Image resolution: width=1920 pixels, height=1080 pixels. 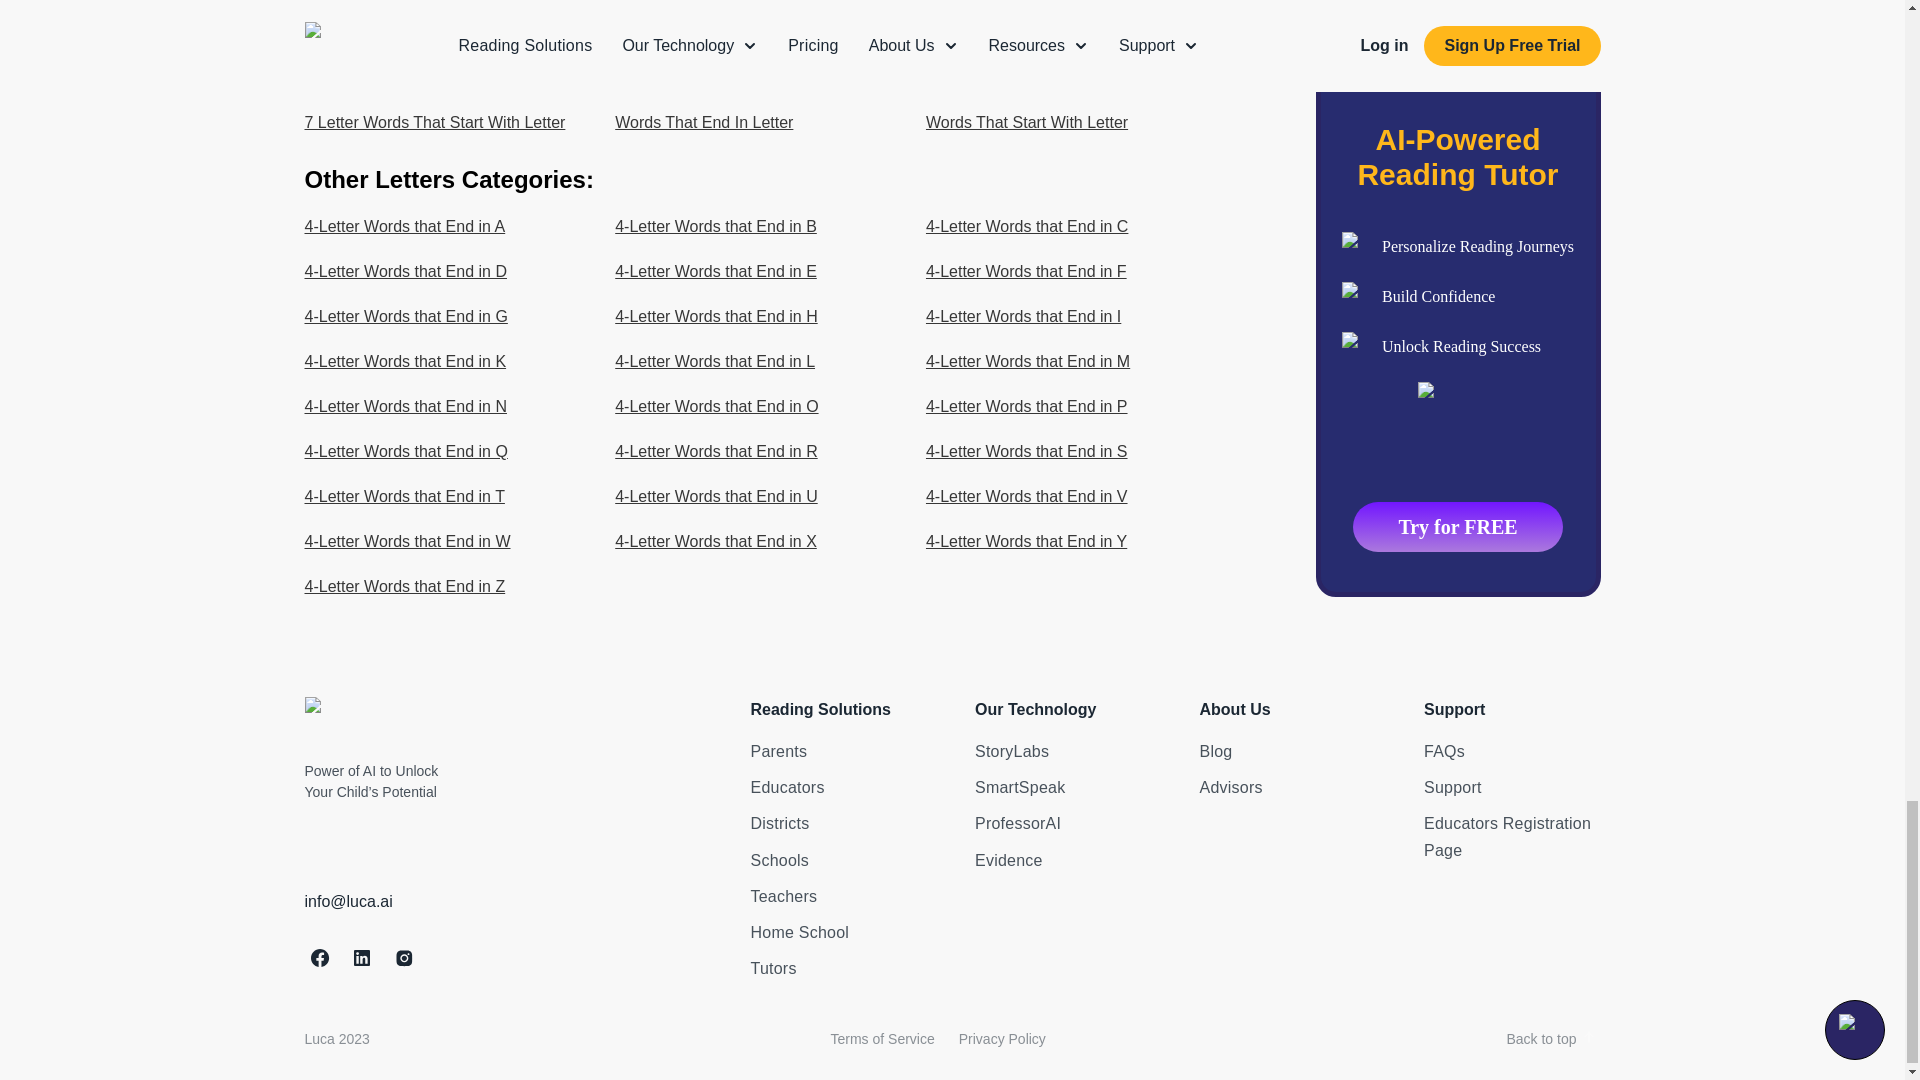 I want to click on 7 Letter Words That End In Letter, so click(x=1068, y=78).